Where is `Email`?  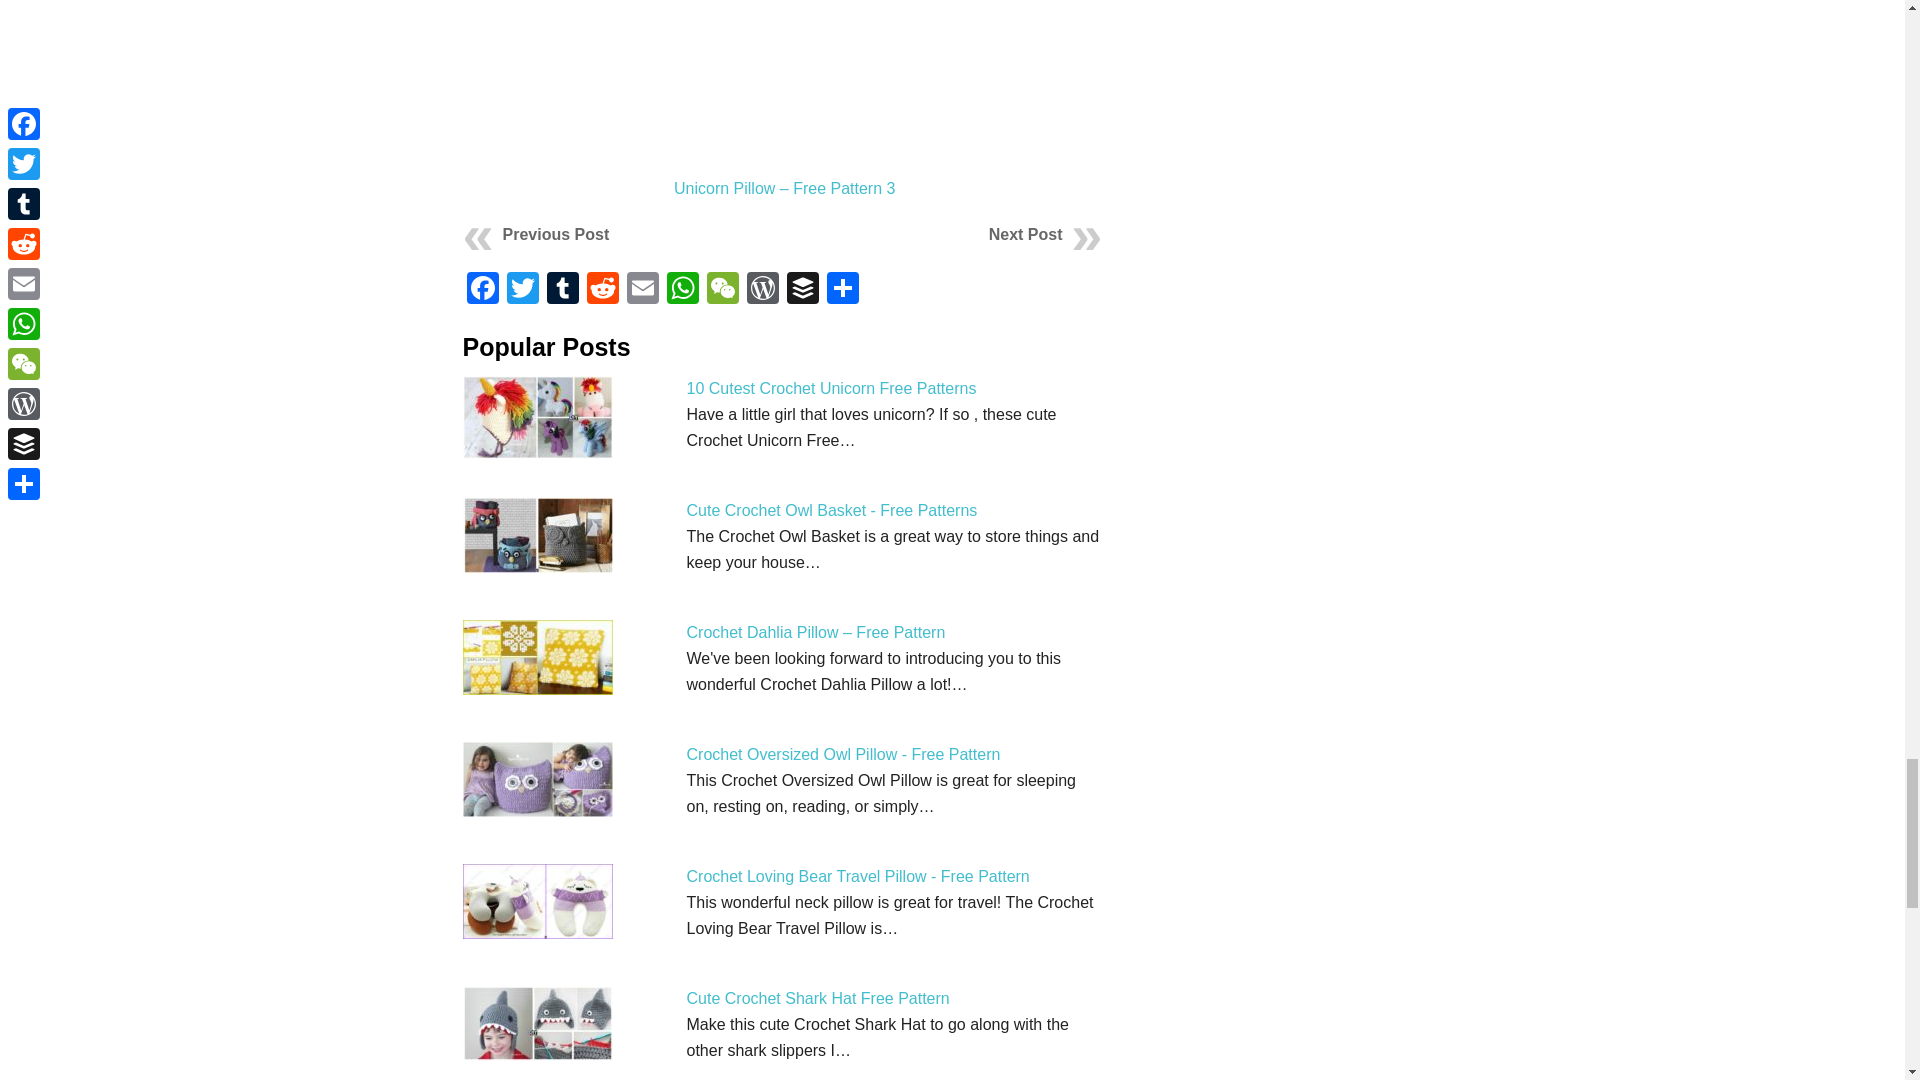
Email is located at coordinates (642, 290).